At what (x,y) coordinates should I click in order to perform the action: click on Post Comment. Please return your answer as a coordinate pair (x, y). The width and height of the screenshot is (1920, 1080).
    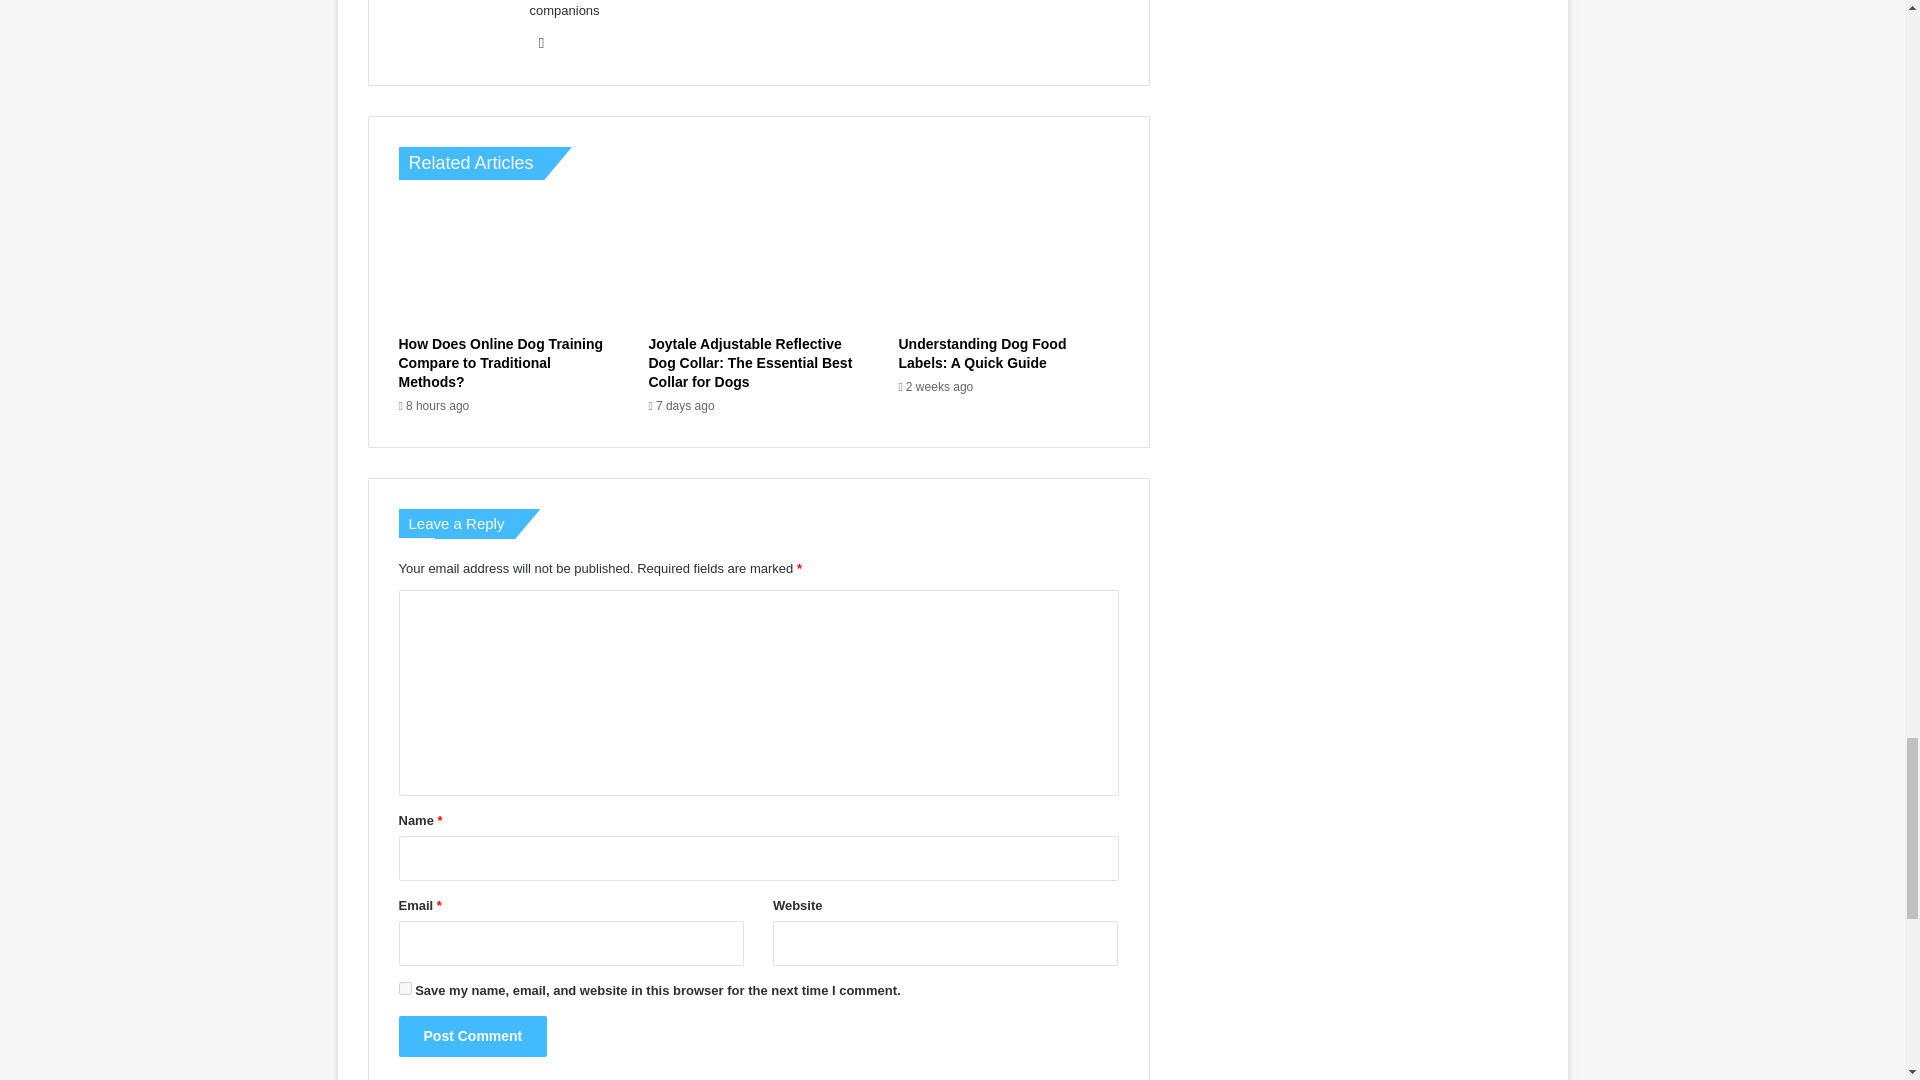
    Looking at the image, I should click on (472, 1036).